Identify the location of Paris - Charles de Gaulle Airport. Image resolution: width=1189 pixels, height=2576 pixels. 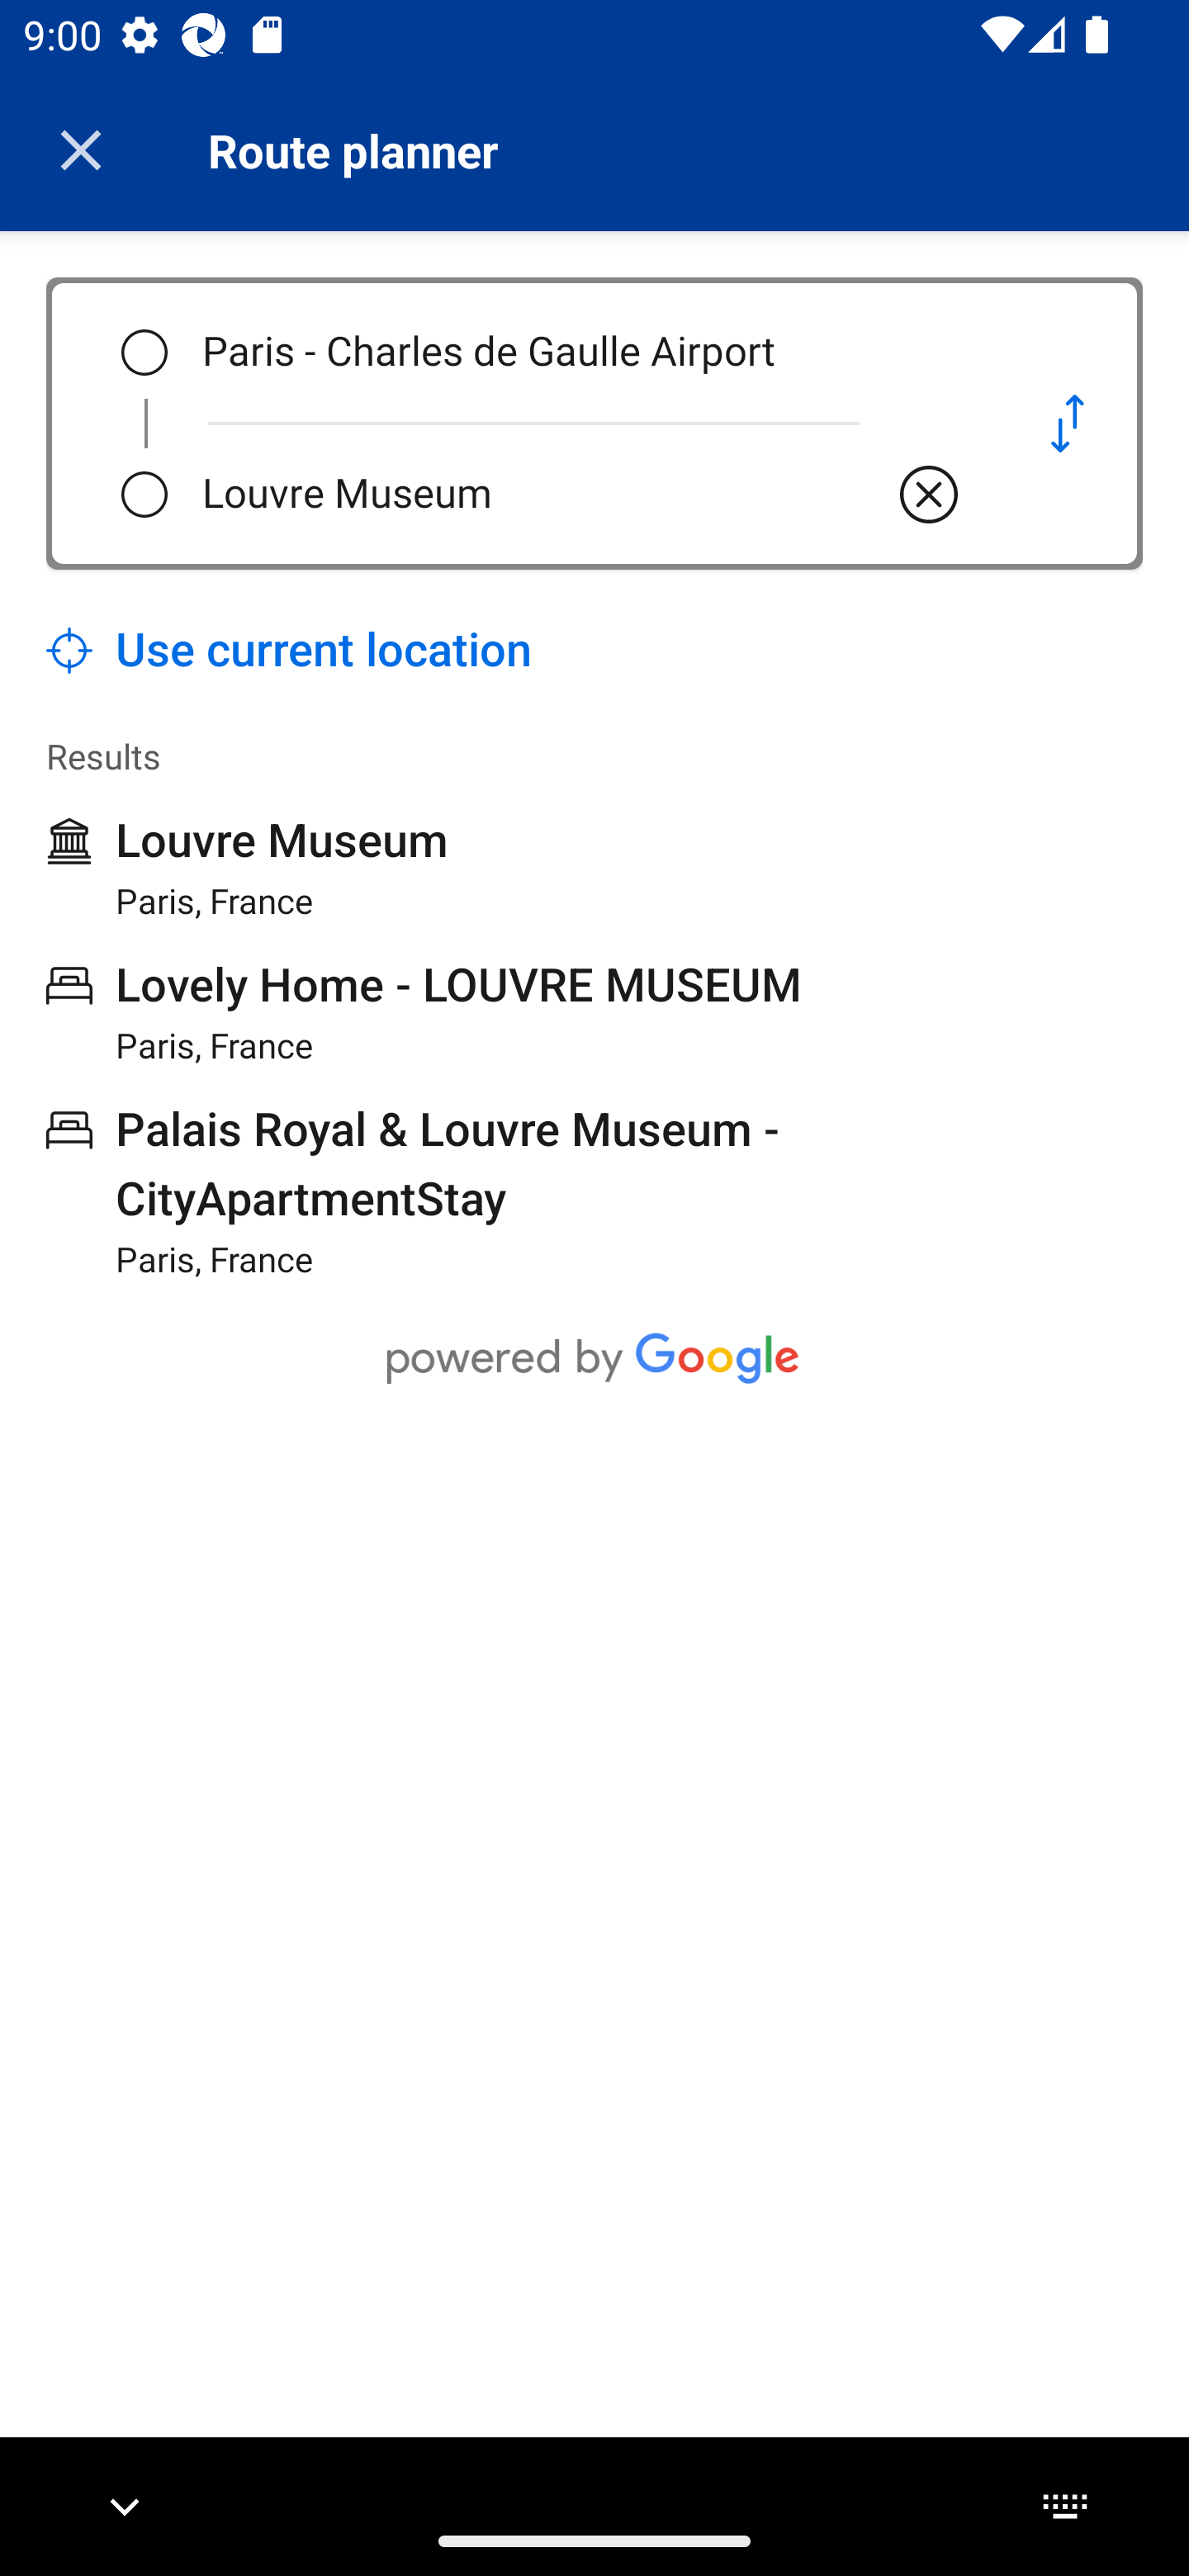
(583, 353).